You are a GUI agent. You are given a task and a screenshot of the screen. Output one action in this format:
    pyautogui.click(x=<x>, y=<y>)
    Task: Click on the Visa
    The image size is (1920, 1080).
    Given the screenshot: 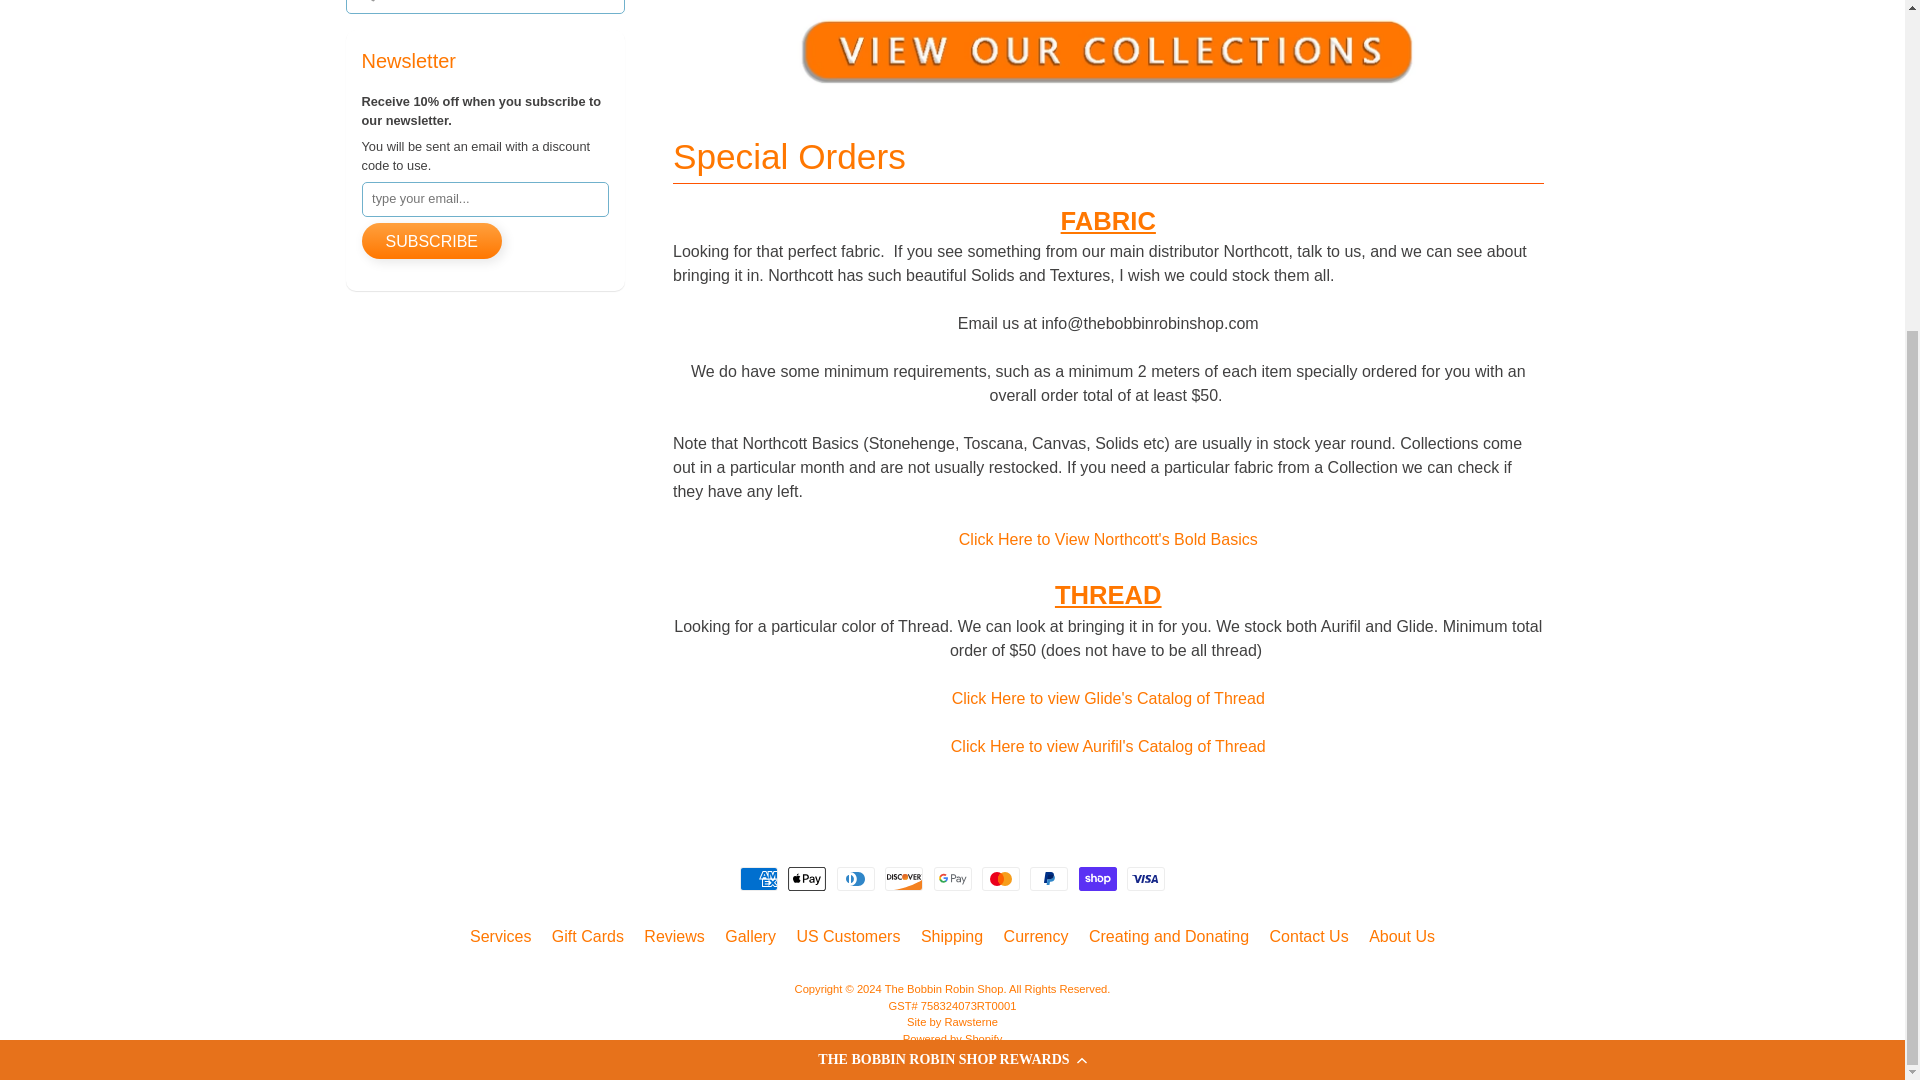 What is the action you would take?
    pyautogui.click(x=1146, y=879)
    